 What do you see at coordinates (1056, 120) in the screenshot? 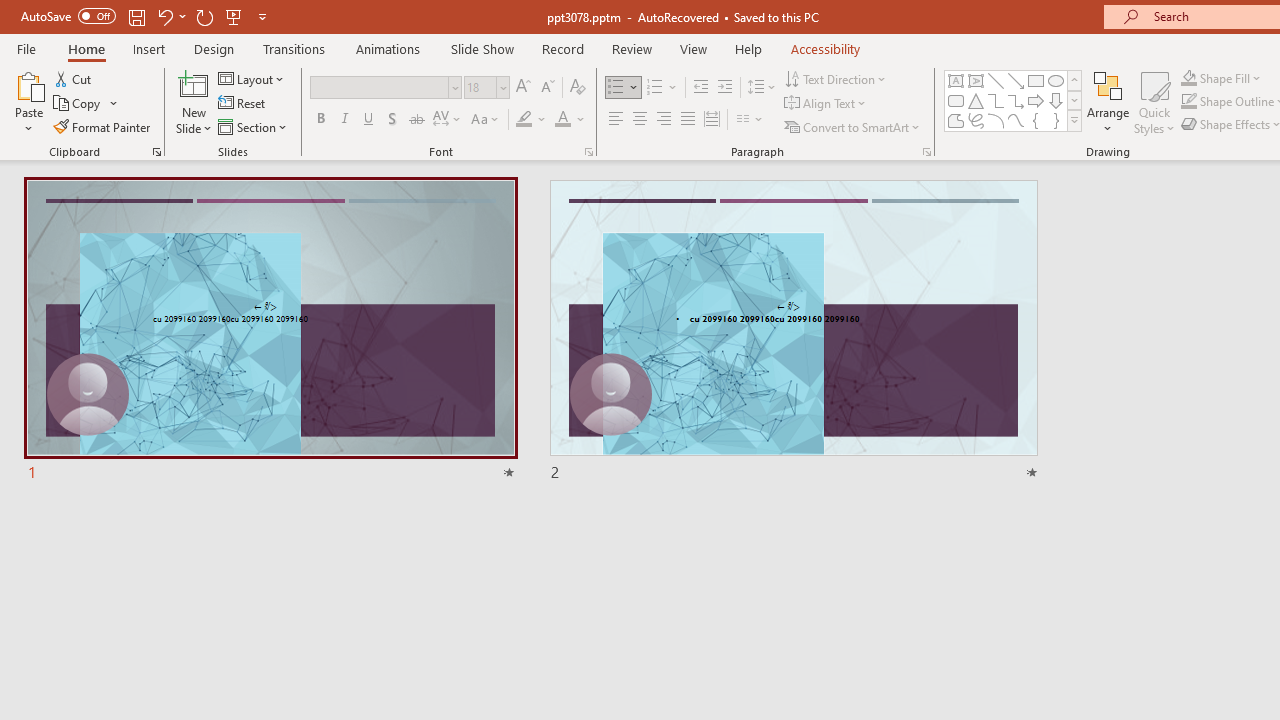
I see `Right Brace` at bounding box center [1056, 120].